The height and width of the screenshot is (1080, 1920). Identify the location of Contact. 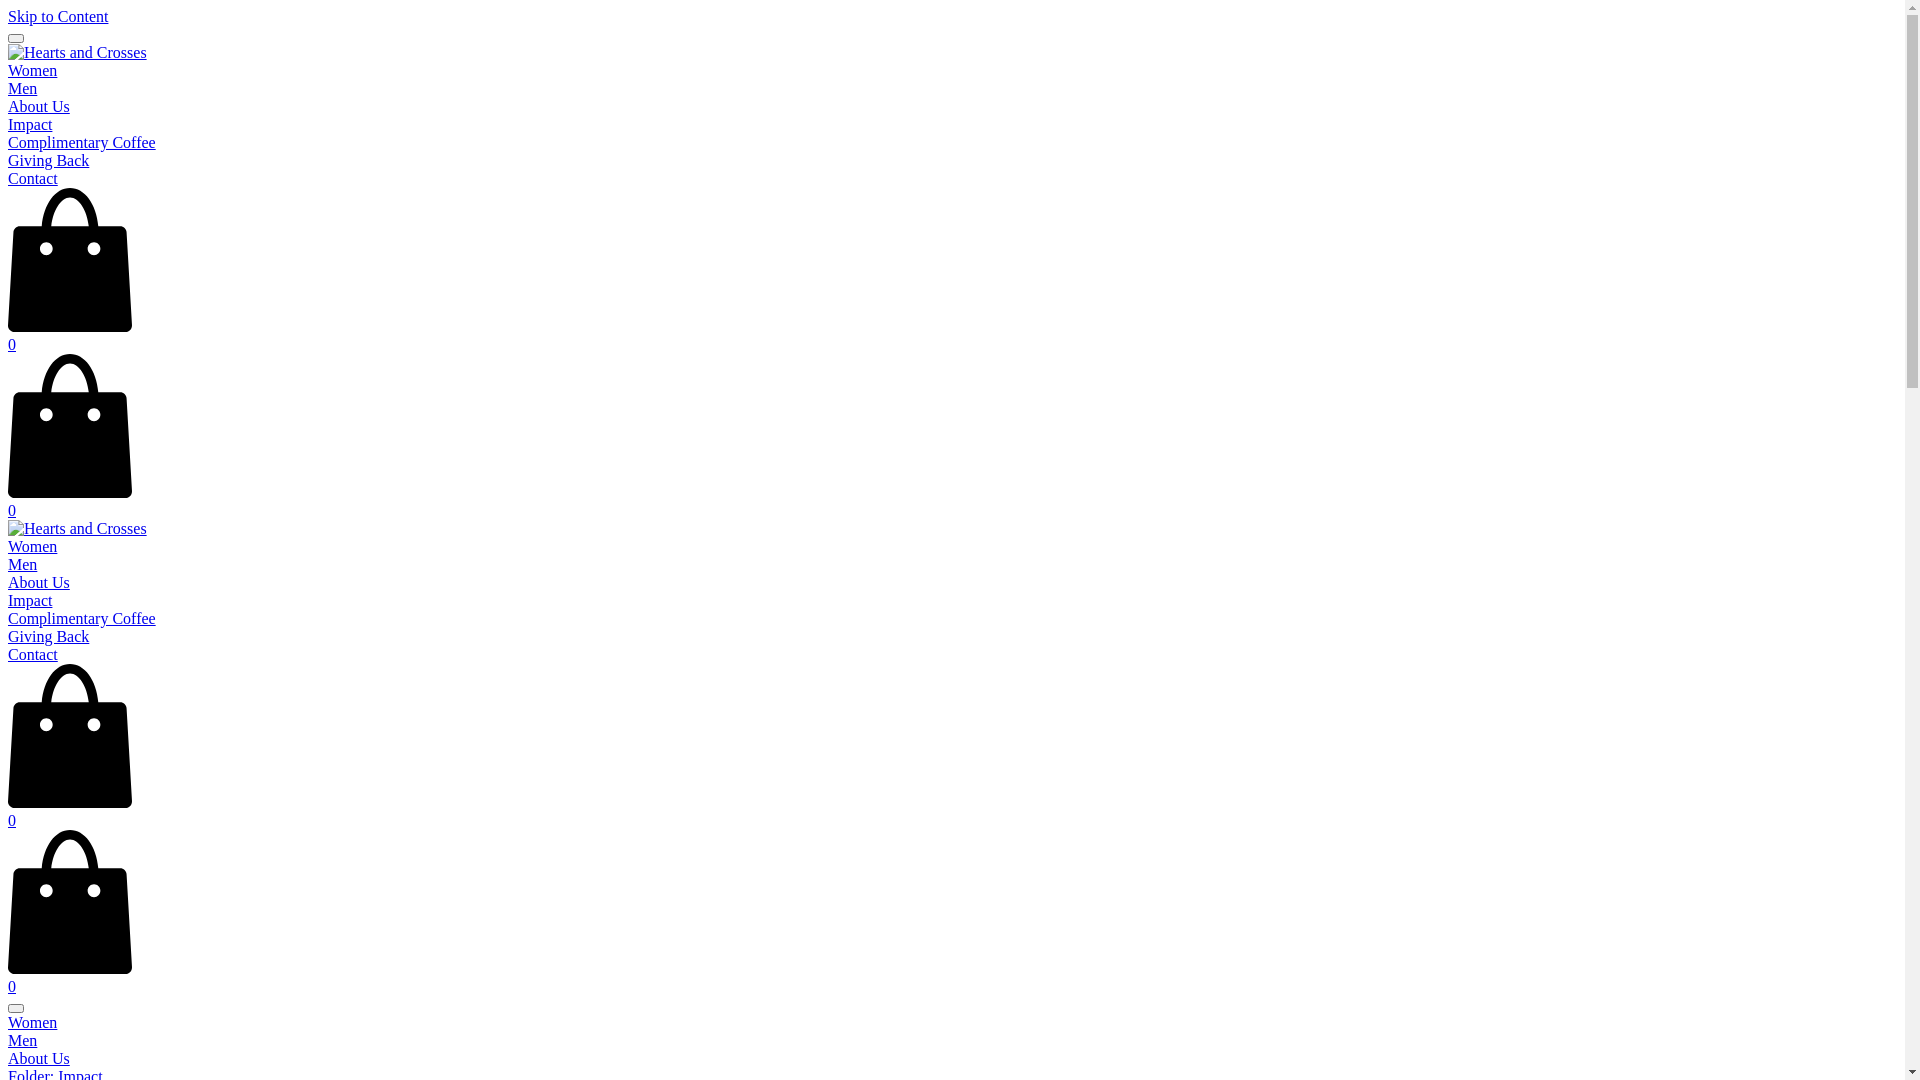
(33, 178).